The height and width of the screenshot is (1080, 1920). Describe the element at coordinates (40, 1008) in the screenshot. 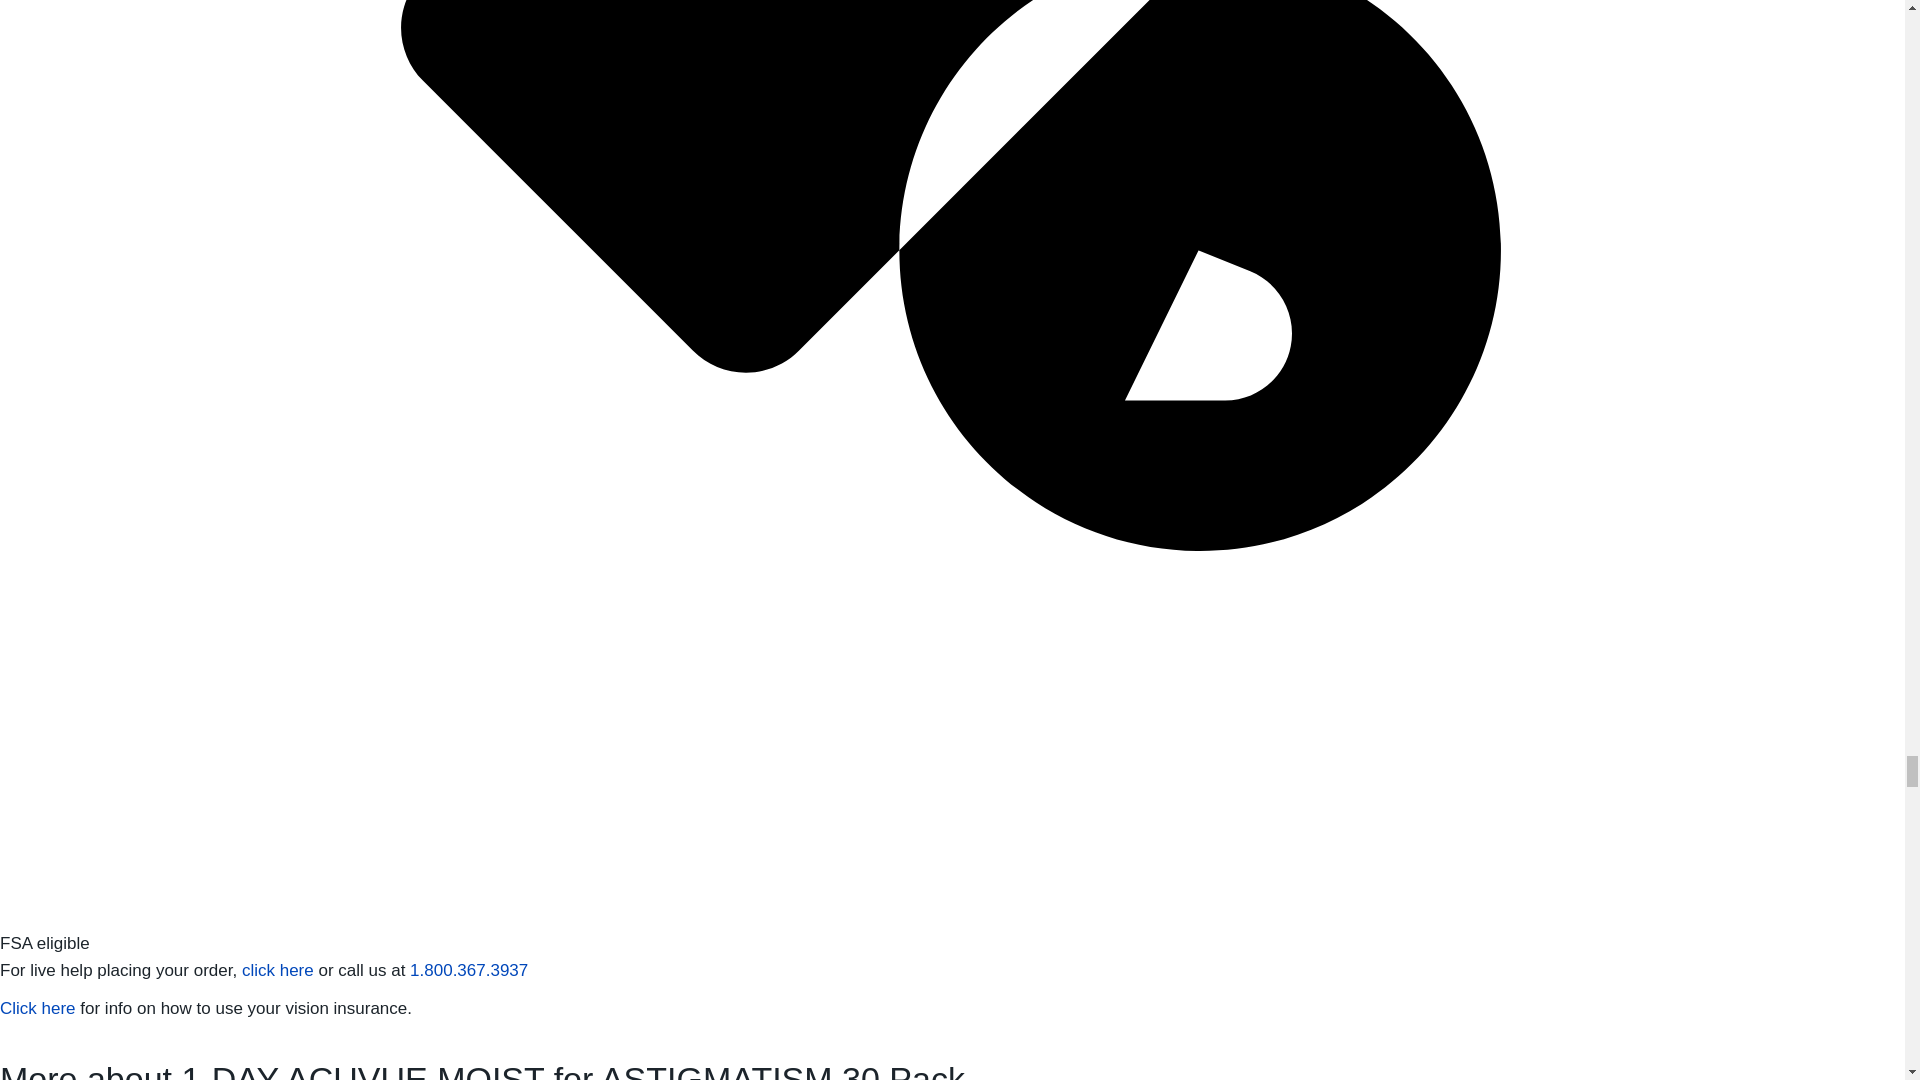

I see `Insurance Benefits Page` at that location.